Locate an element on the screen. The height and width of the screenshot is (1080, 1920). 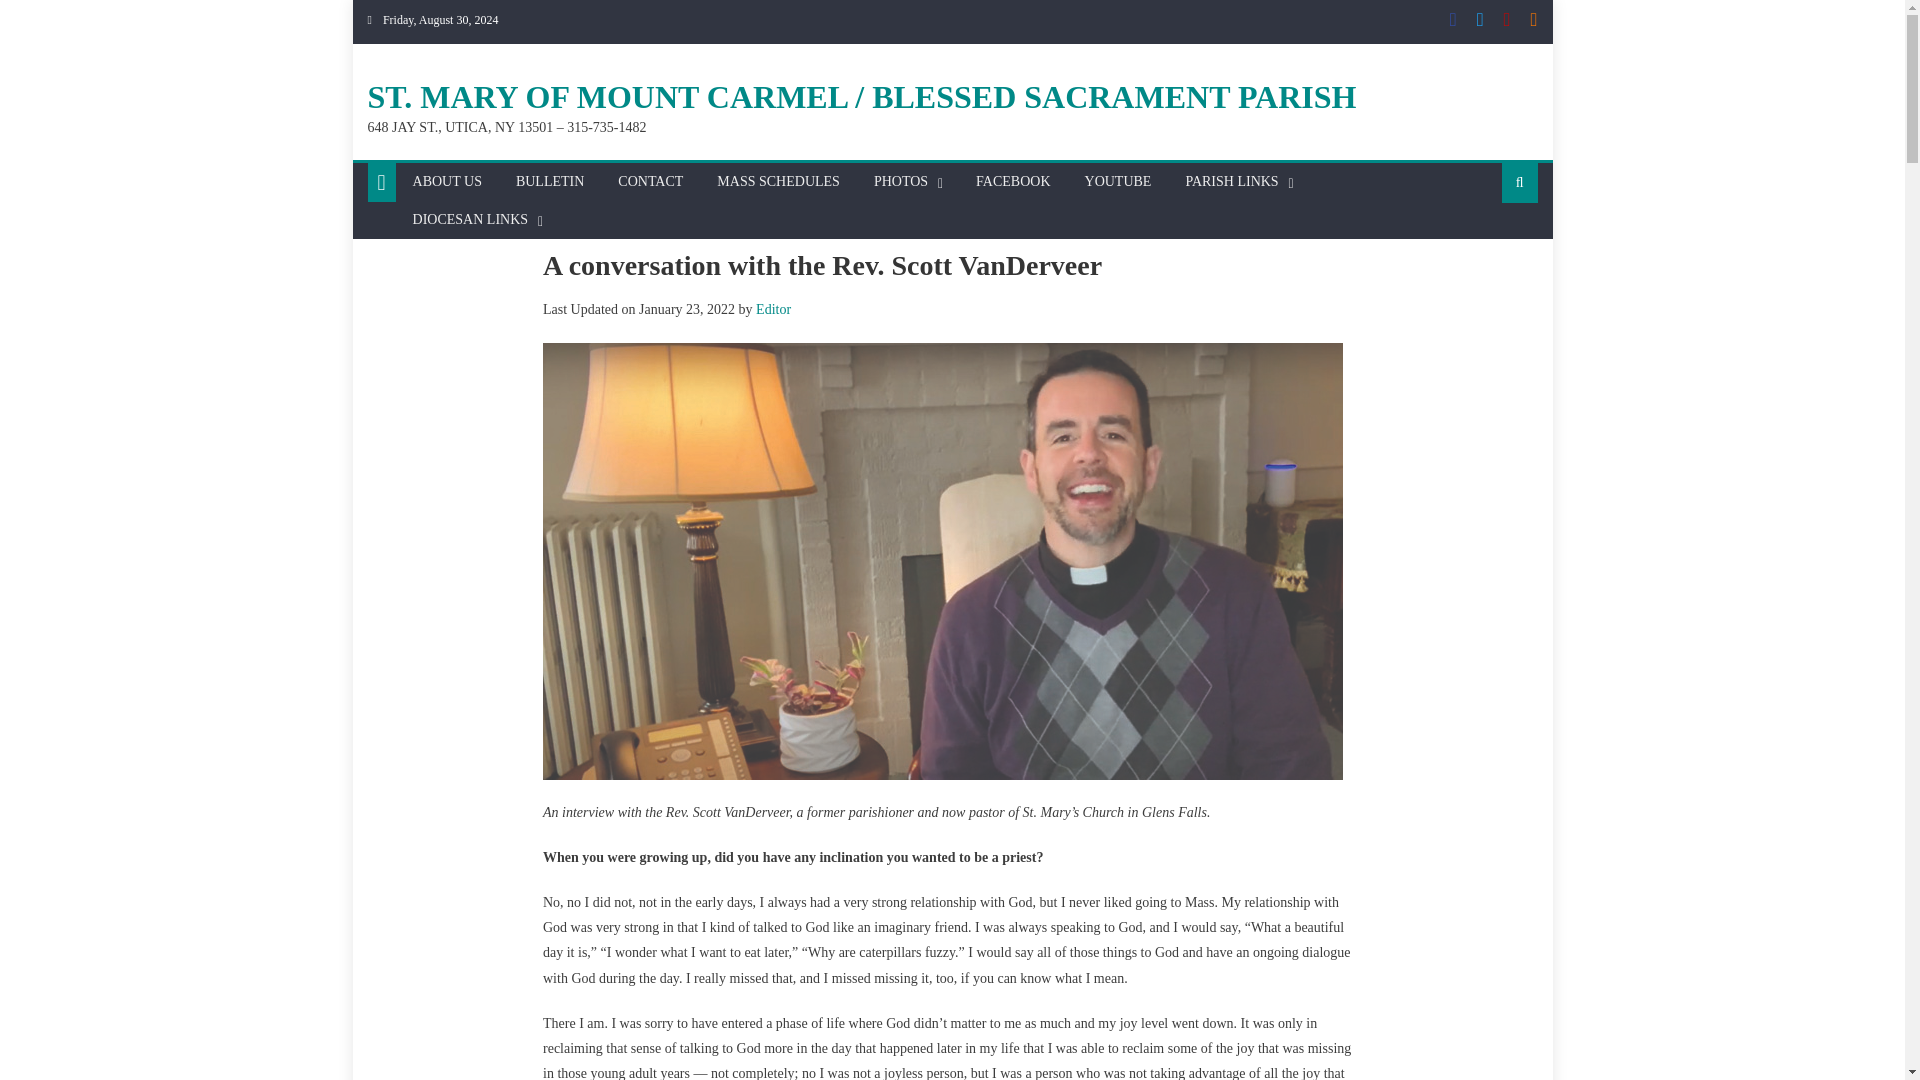
PARISH LINKS is located at coordinates (1230, 182).